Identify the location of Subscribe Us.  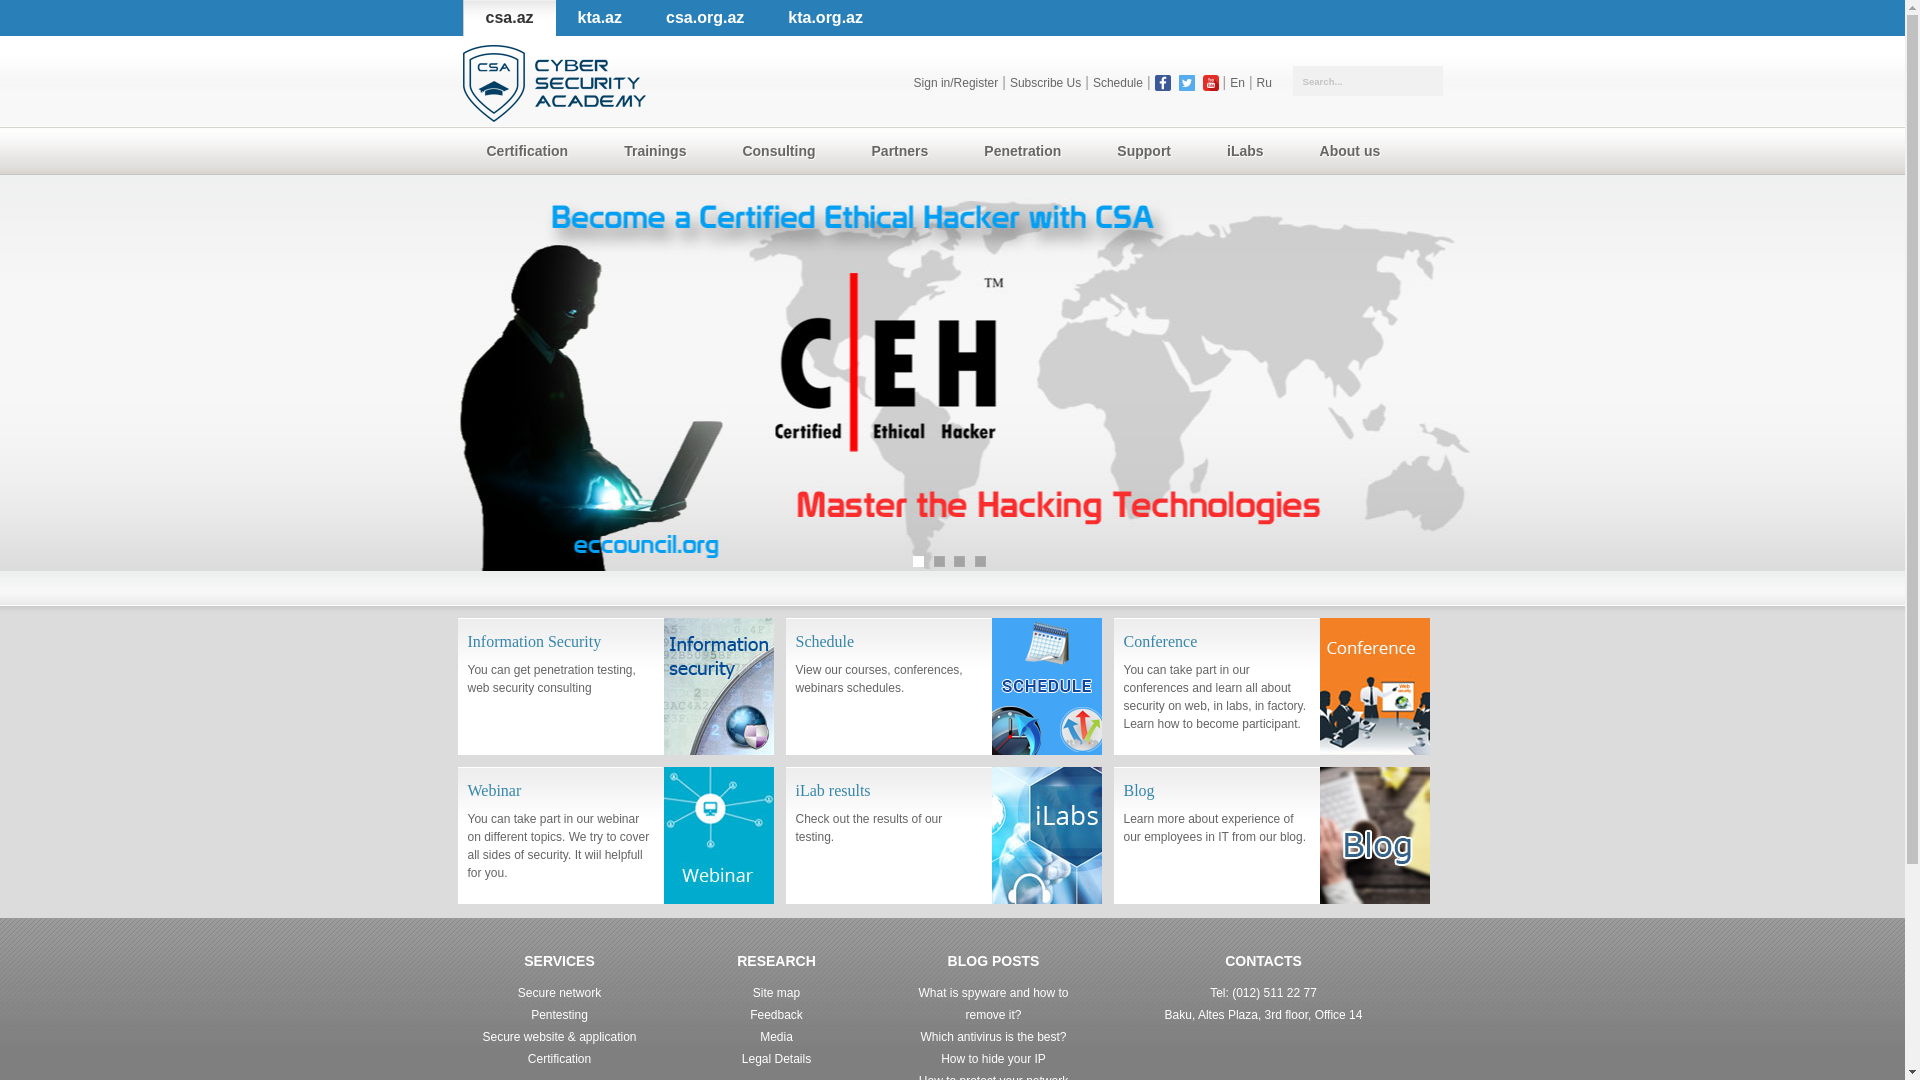
(1046, 83).